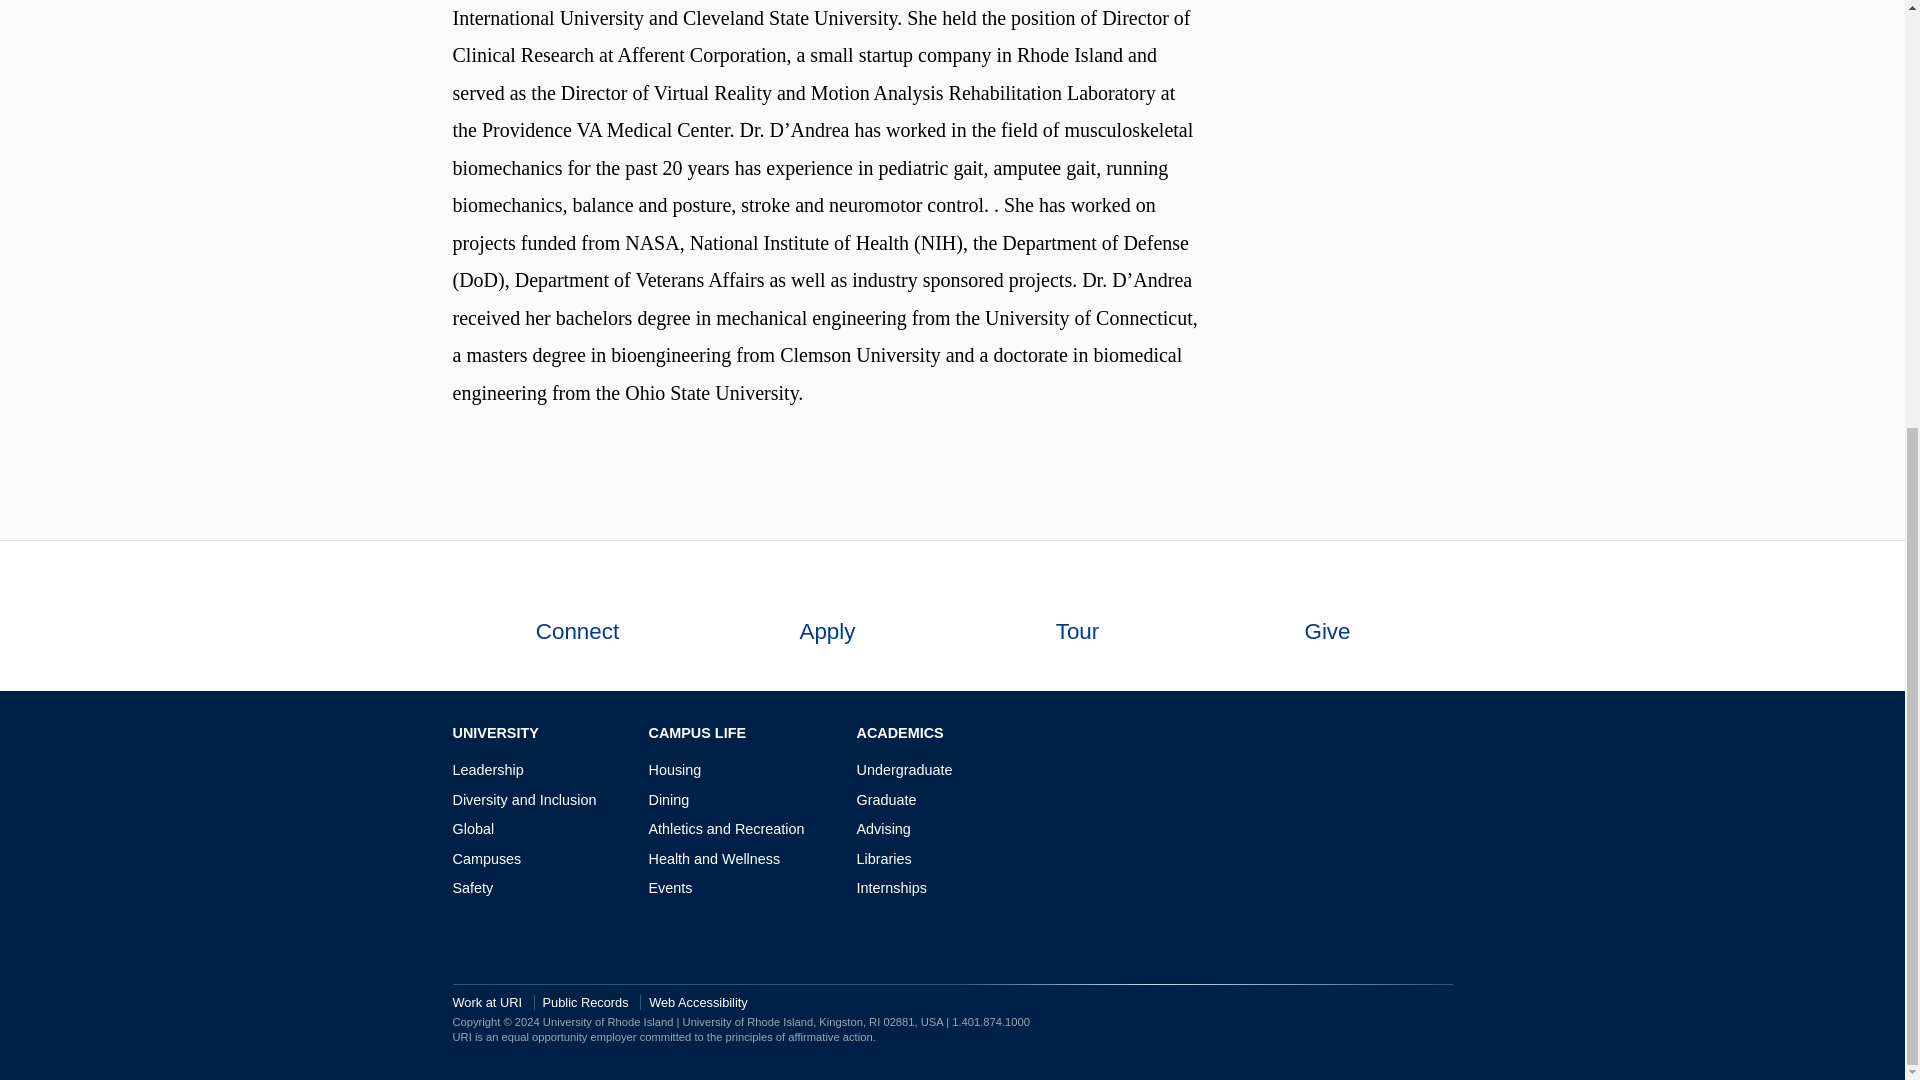  What do you see at coordinates (486, 859) in the screenshot?
I see `Campuses` at bounding box center [486, 859].